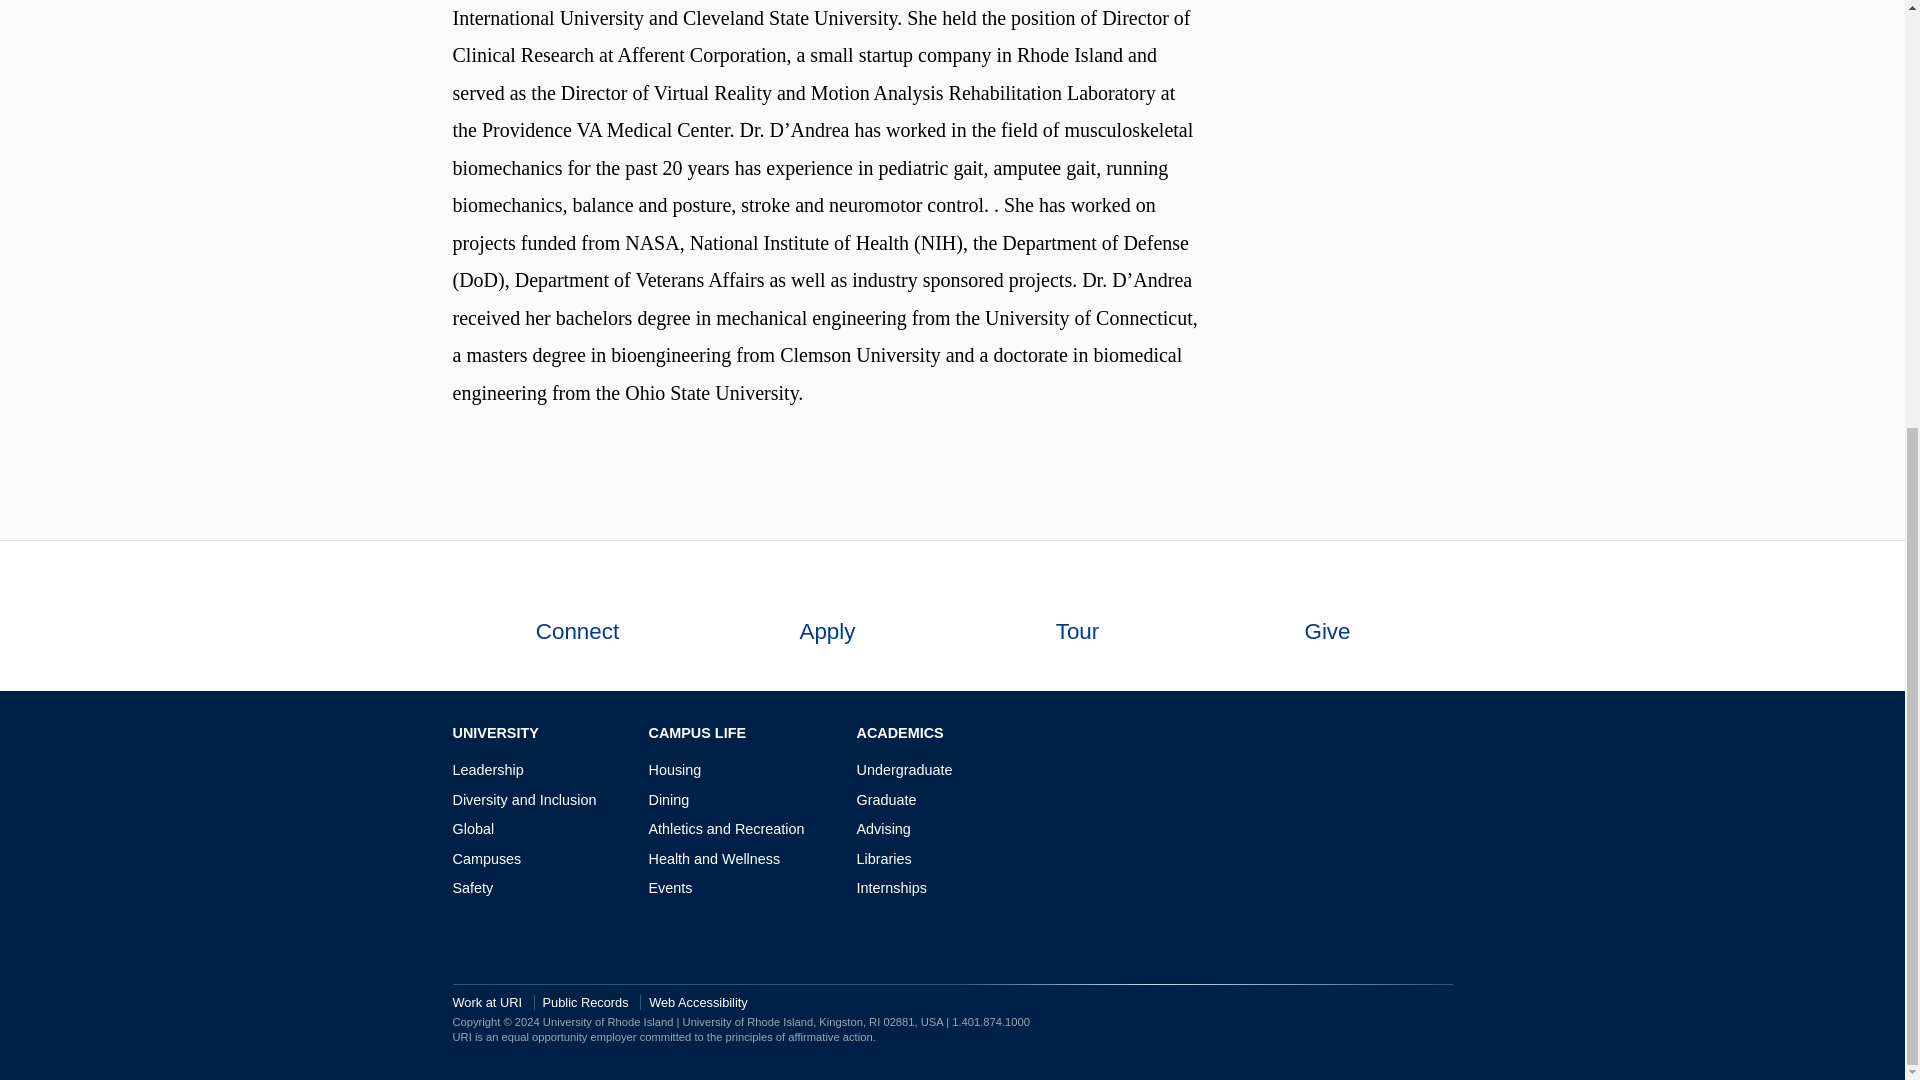  What do you see at coordinates (486, 859) in the screenshot?
I see `Campuses` at bounding box center [486, 859].